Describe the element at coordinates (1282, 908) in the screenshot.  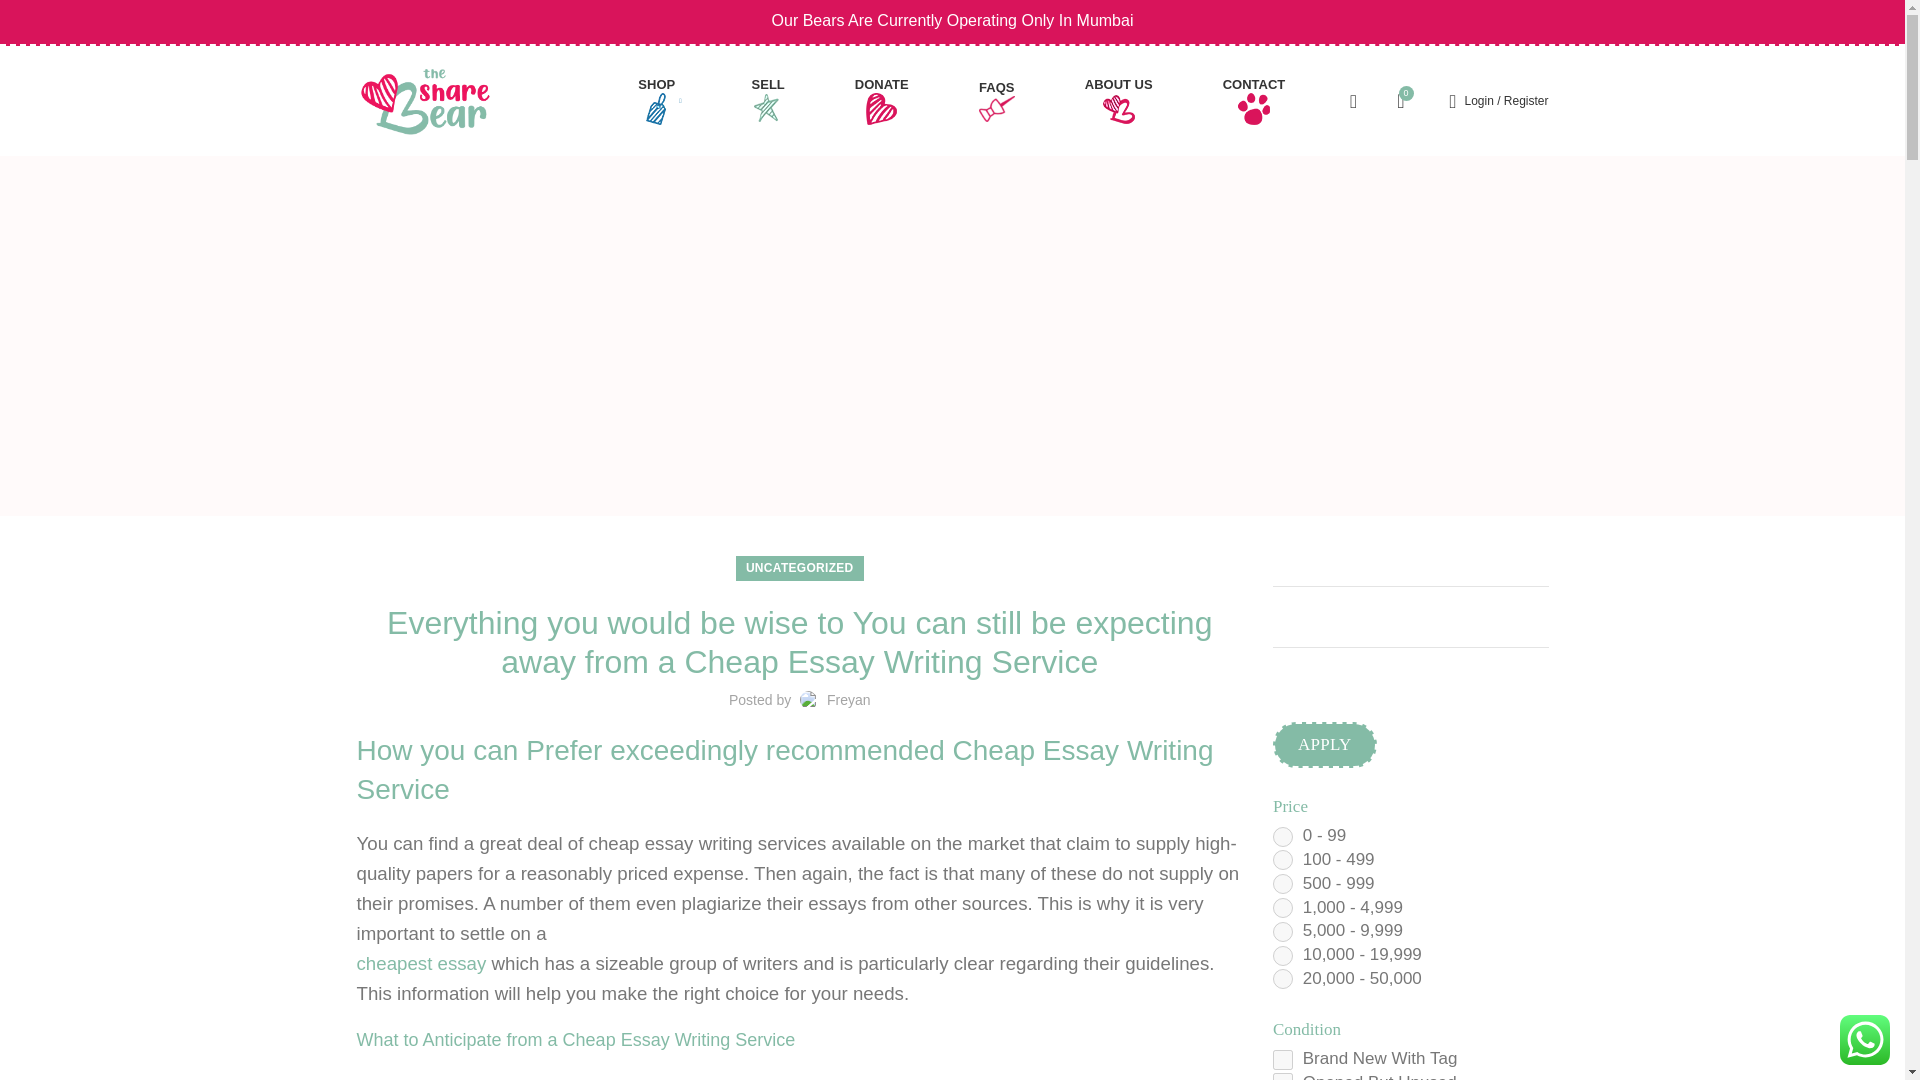
I see `1000-4999` at that location.